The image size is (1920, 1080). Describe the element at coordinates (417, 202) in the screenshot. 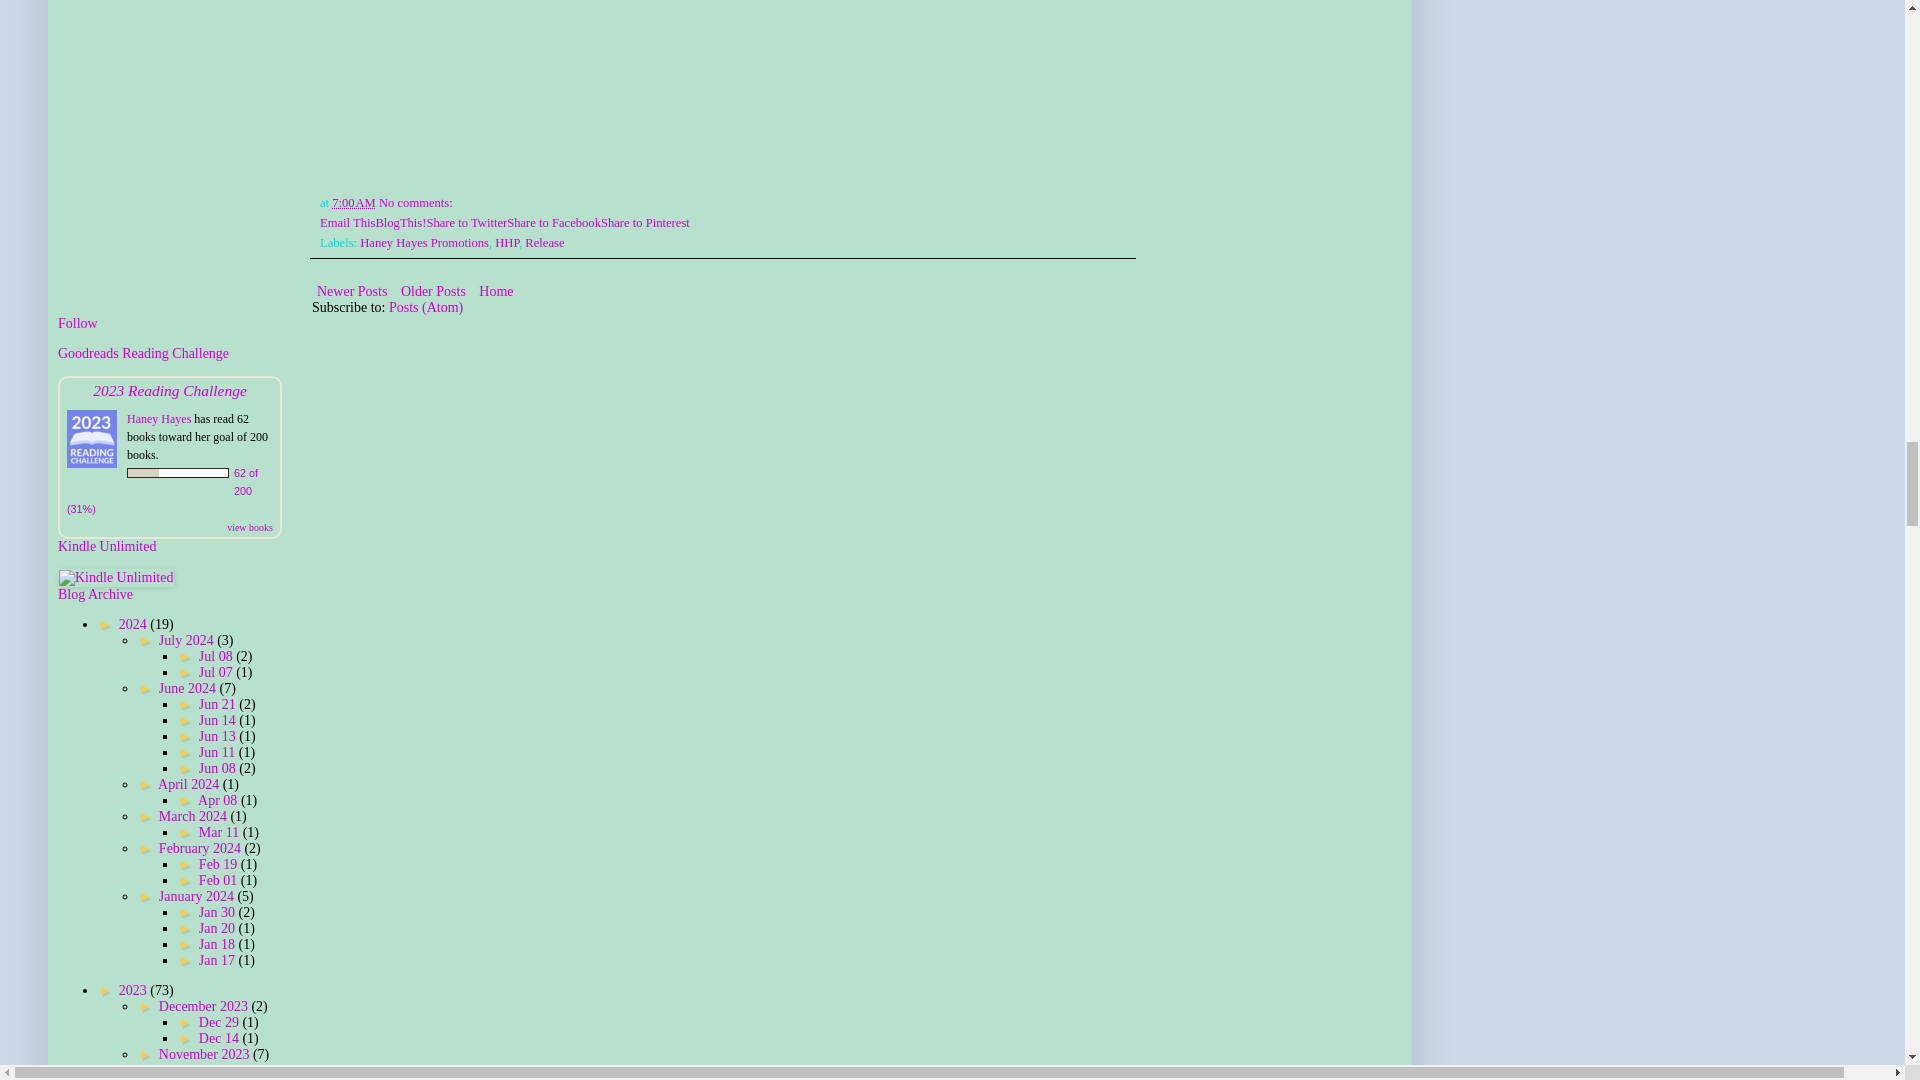

I see `No comments:` at that location.